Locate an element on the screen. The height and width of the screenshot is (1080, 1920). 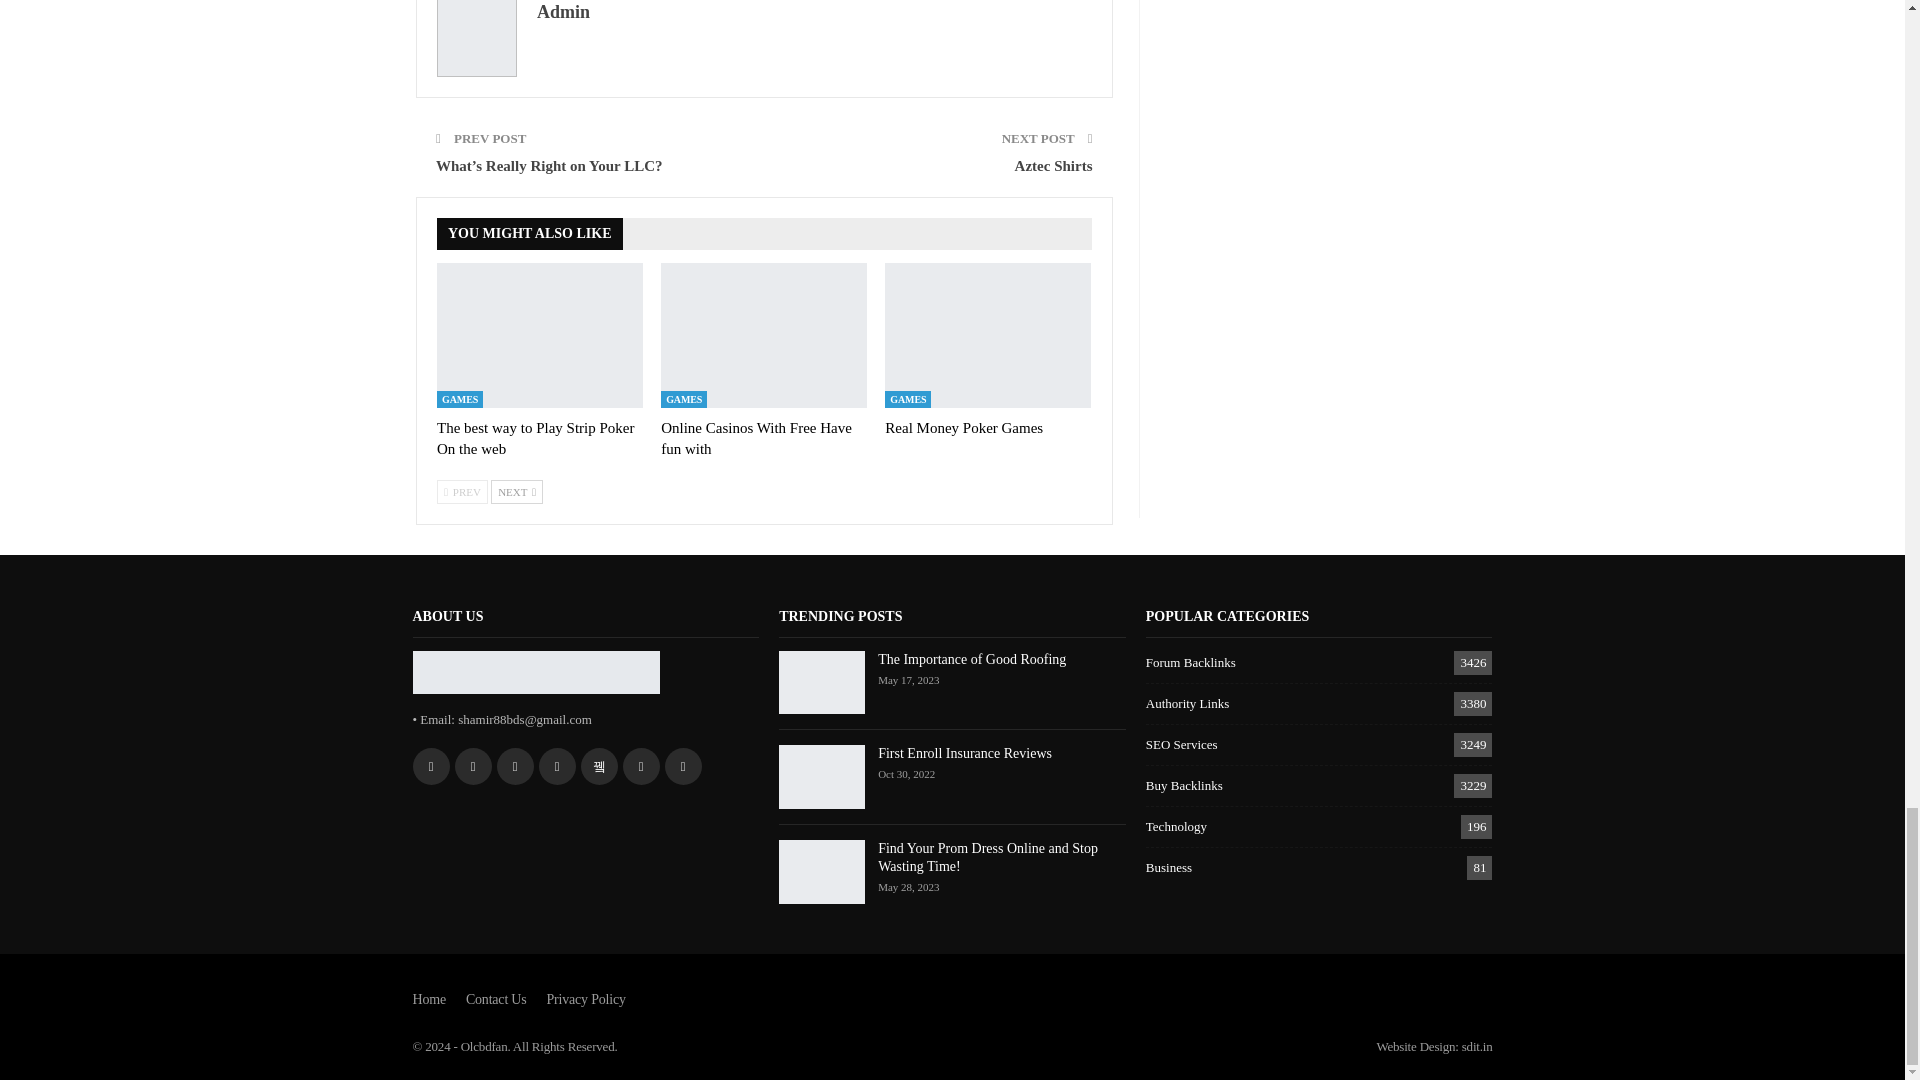
The best way to Play Strip Poker On the web is located at coordinates (535, 438).